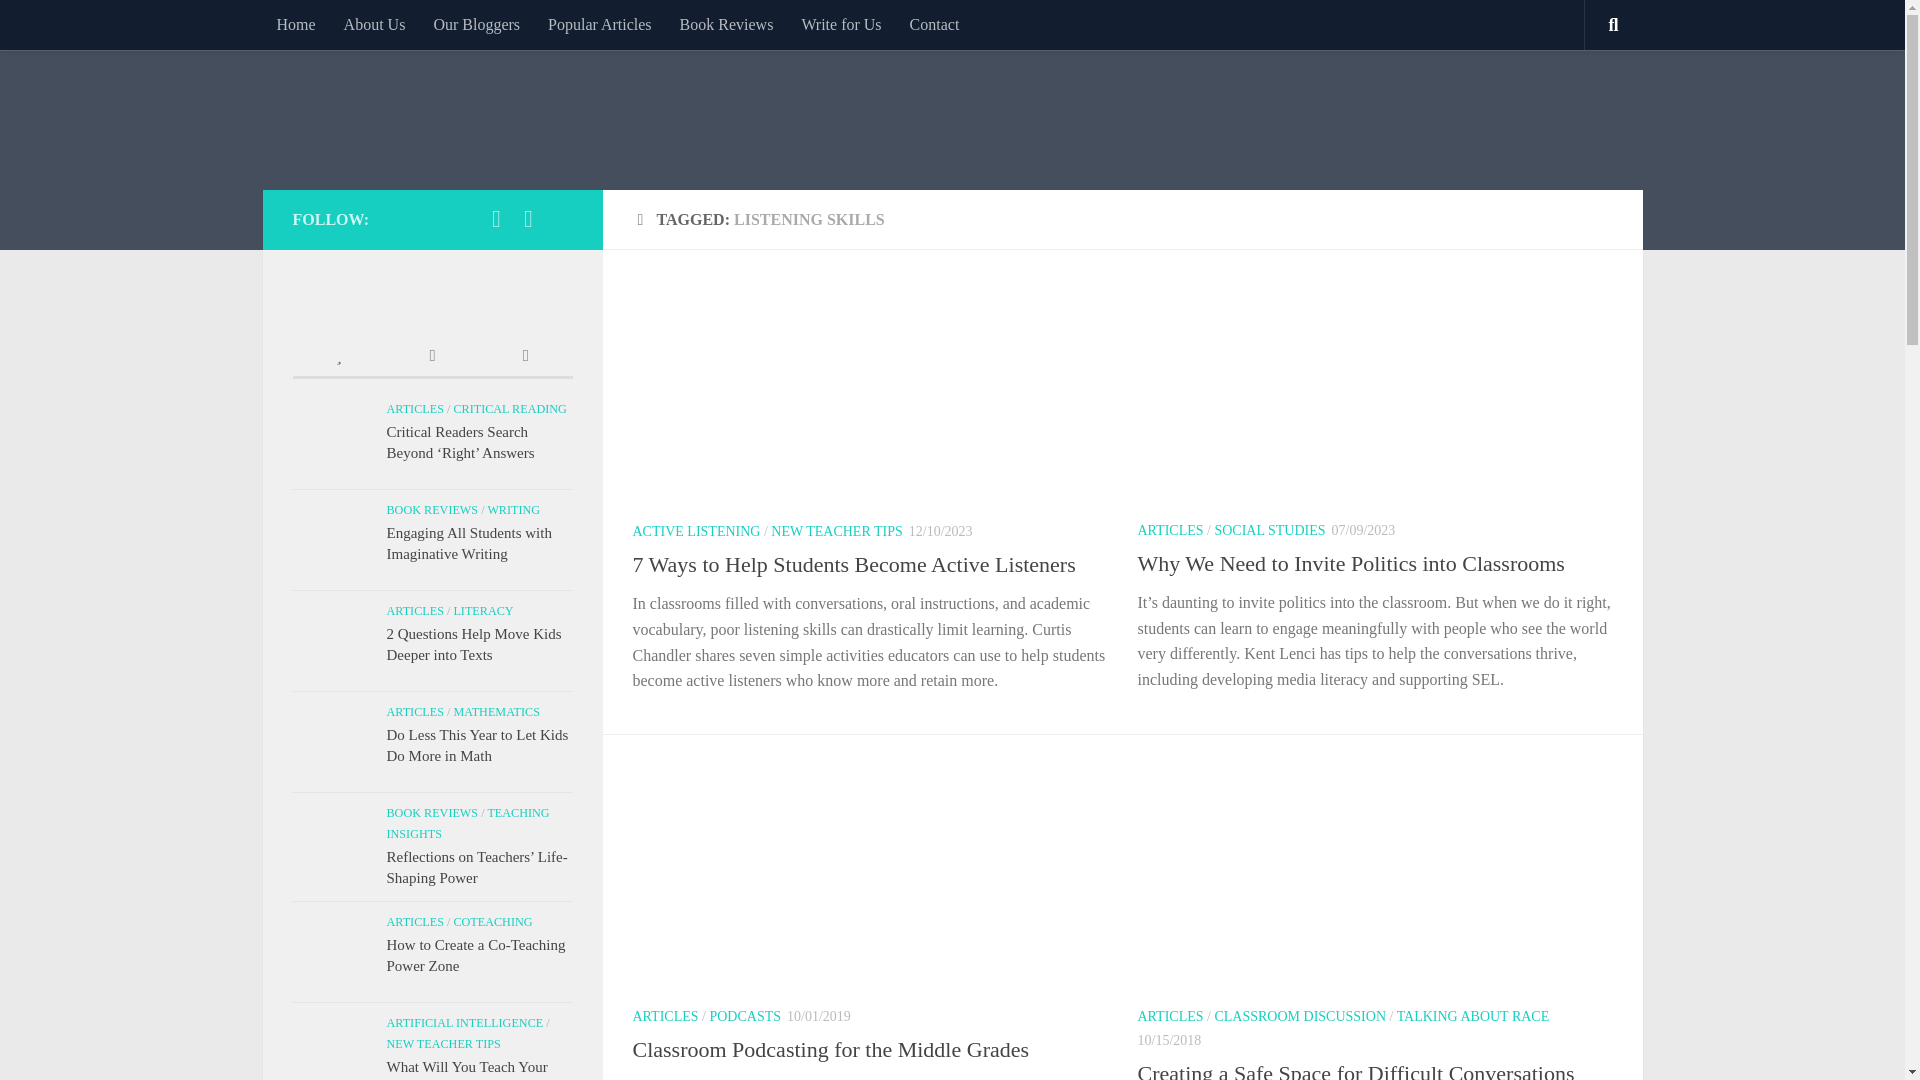  What do you see at coordinates (830, 1048) in the screenshot?
I see `Classroom Podcasting for the Middle Grades` at bounding box center [830, 1048].